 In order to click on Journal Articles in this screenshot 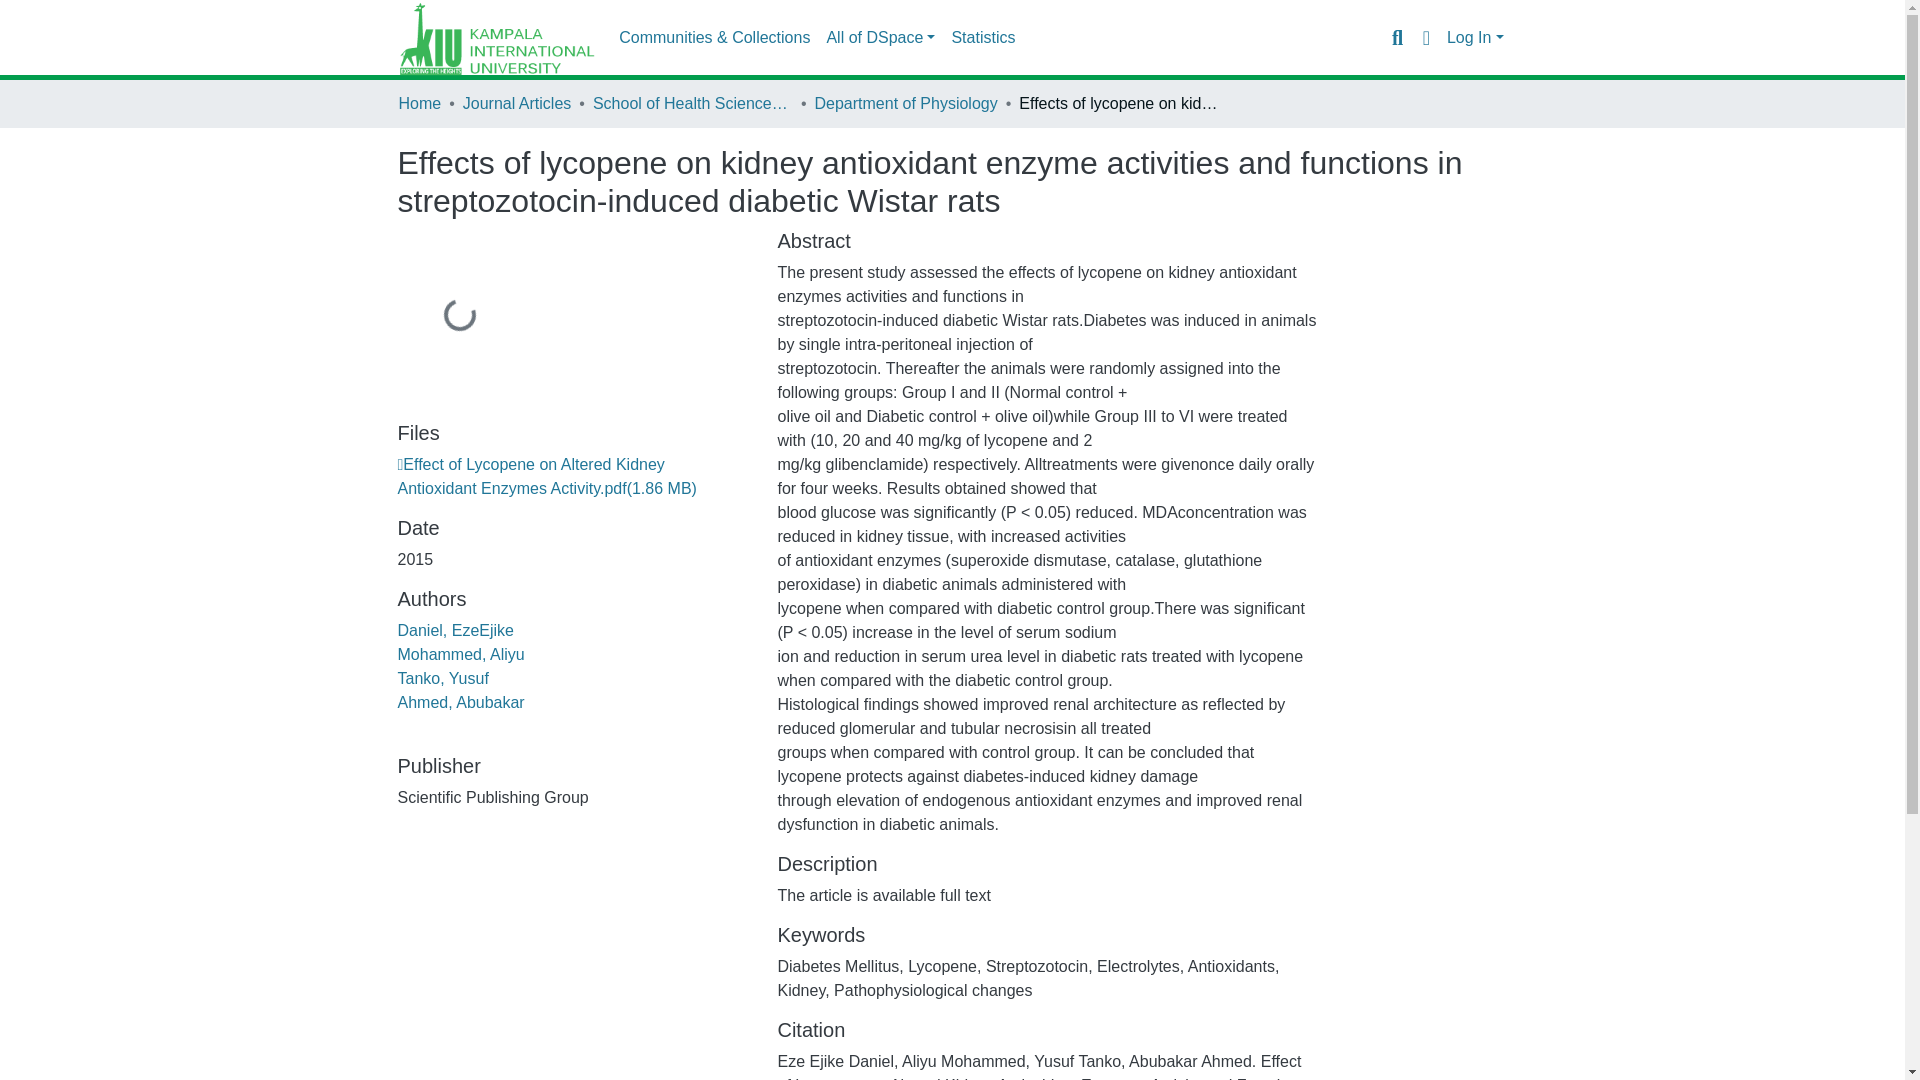, I will do `click(517, 103)`.